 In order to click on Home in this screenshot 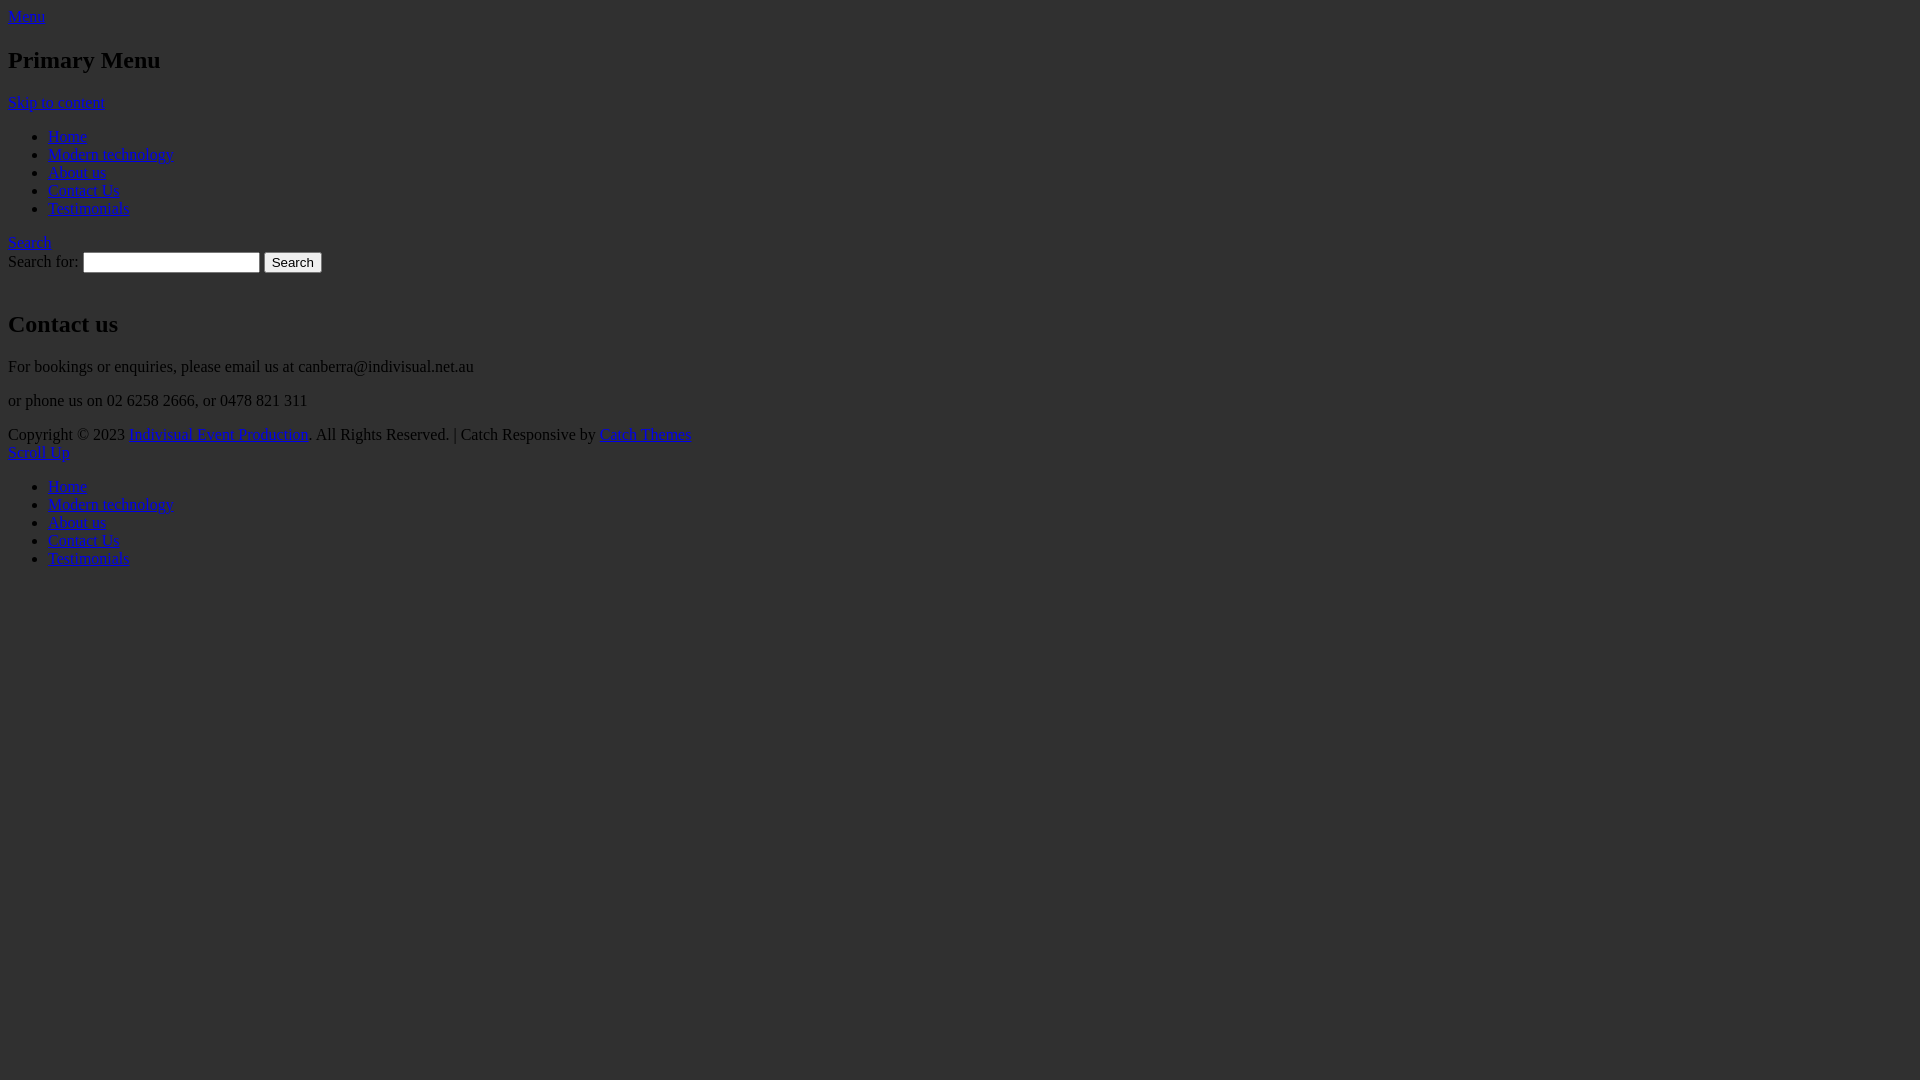, I will do `click(68, 136)`.